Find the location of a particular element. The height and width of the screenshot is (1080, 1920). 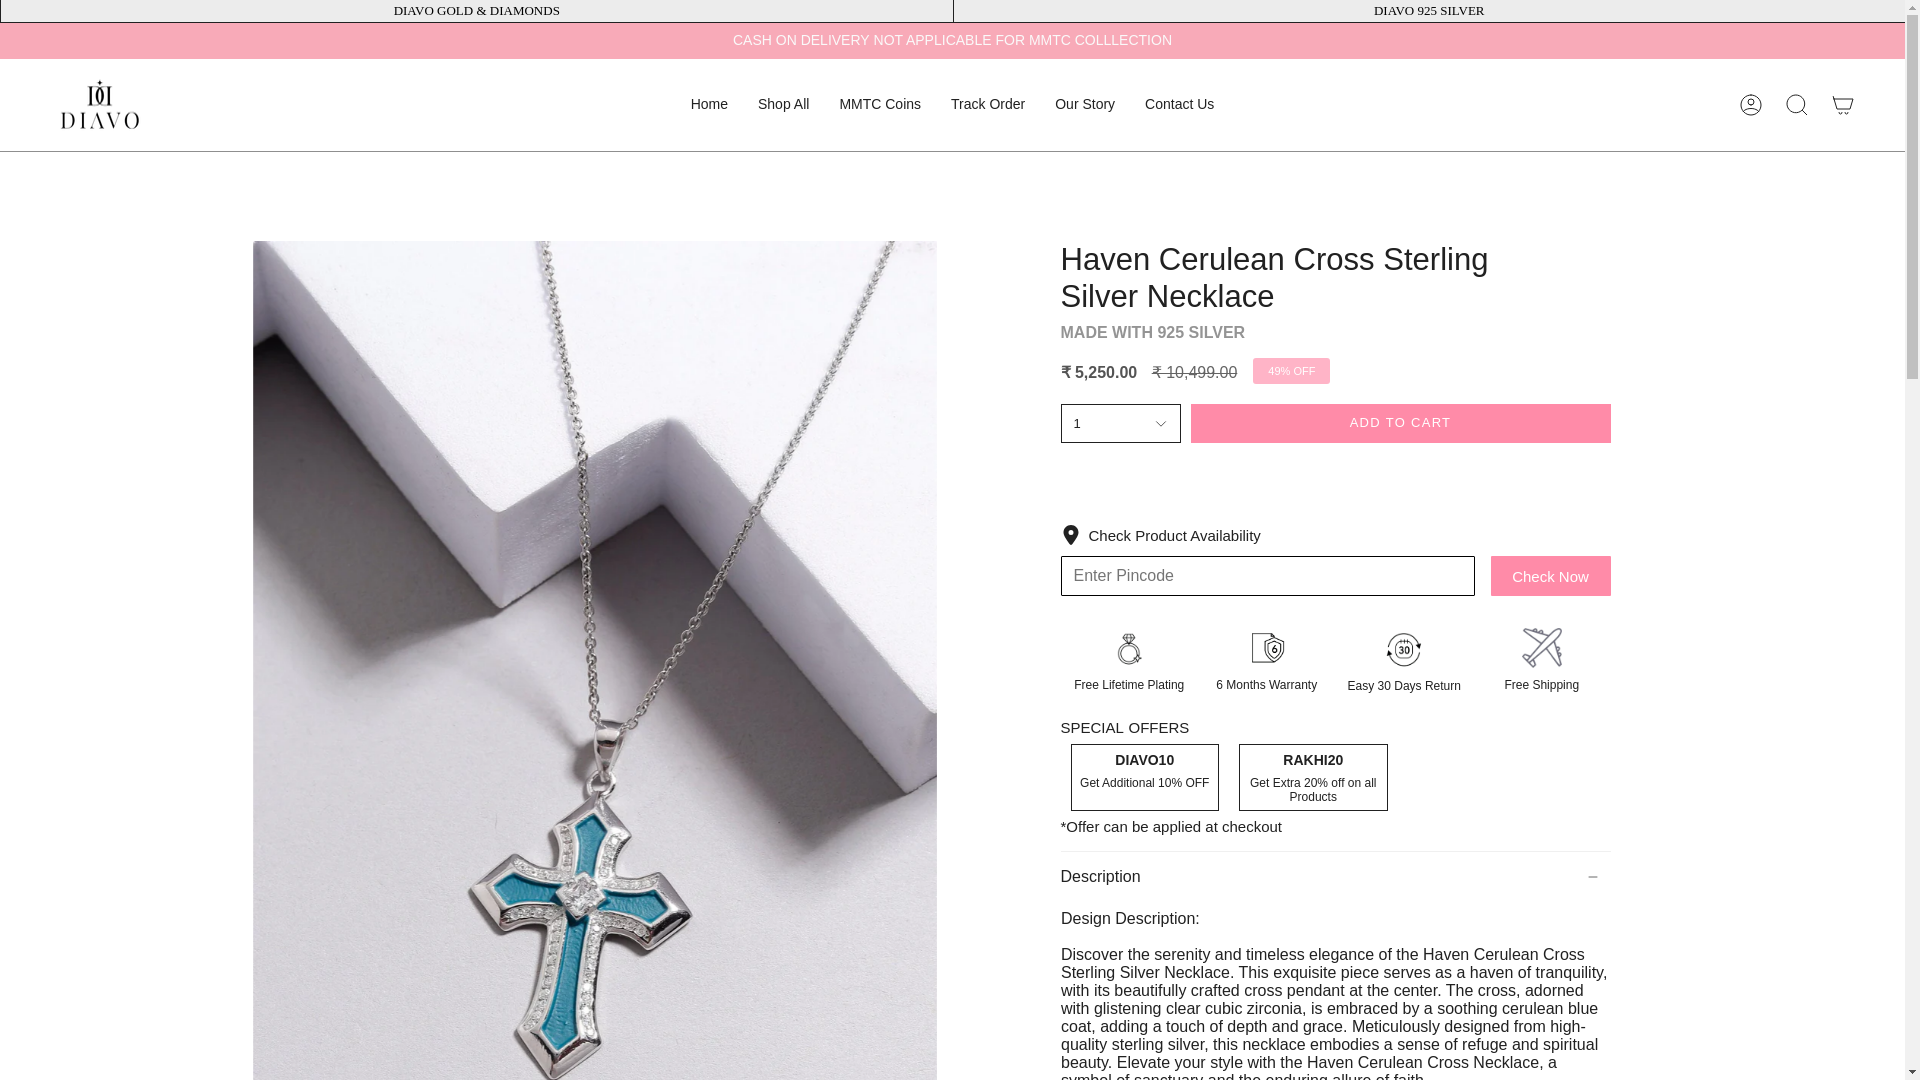

My Account is located at coordinates (1751, 104).